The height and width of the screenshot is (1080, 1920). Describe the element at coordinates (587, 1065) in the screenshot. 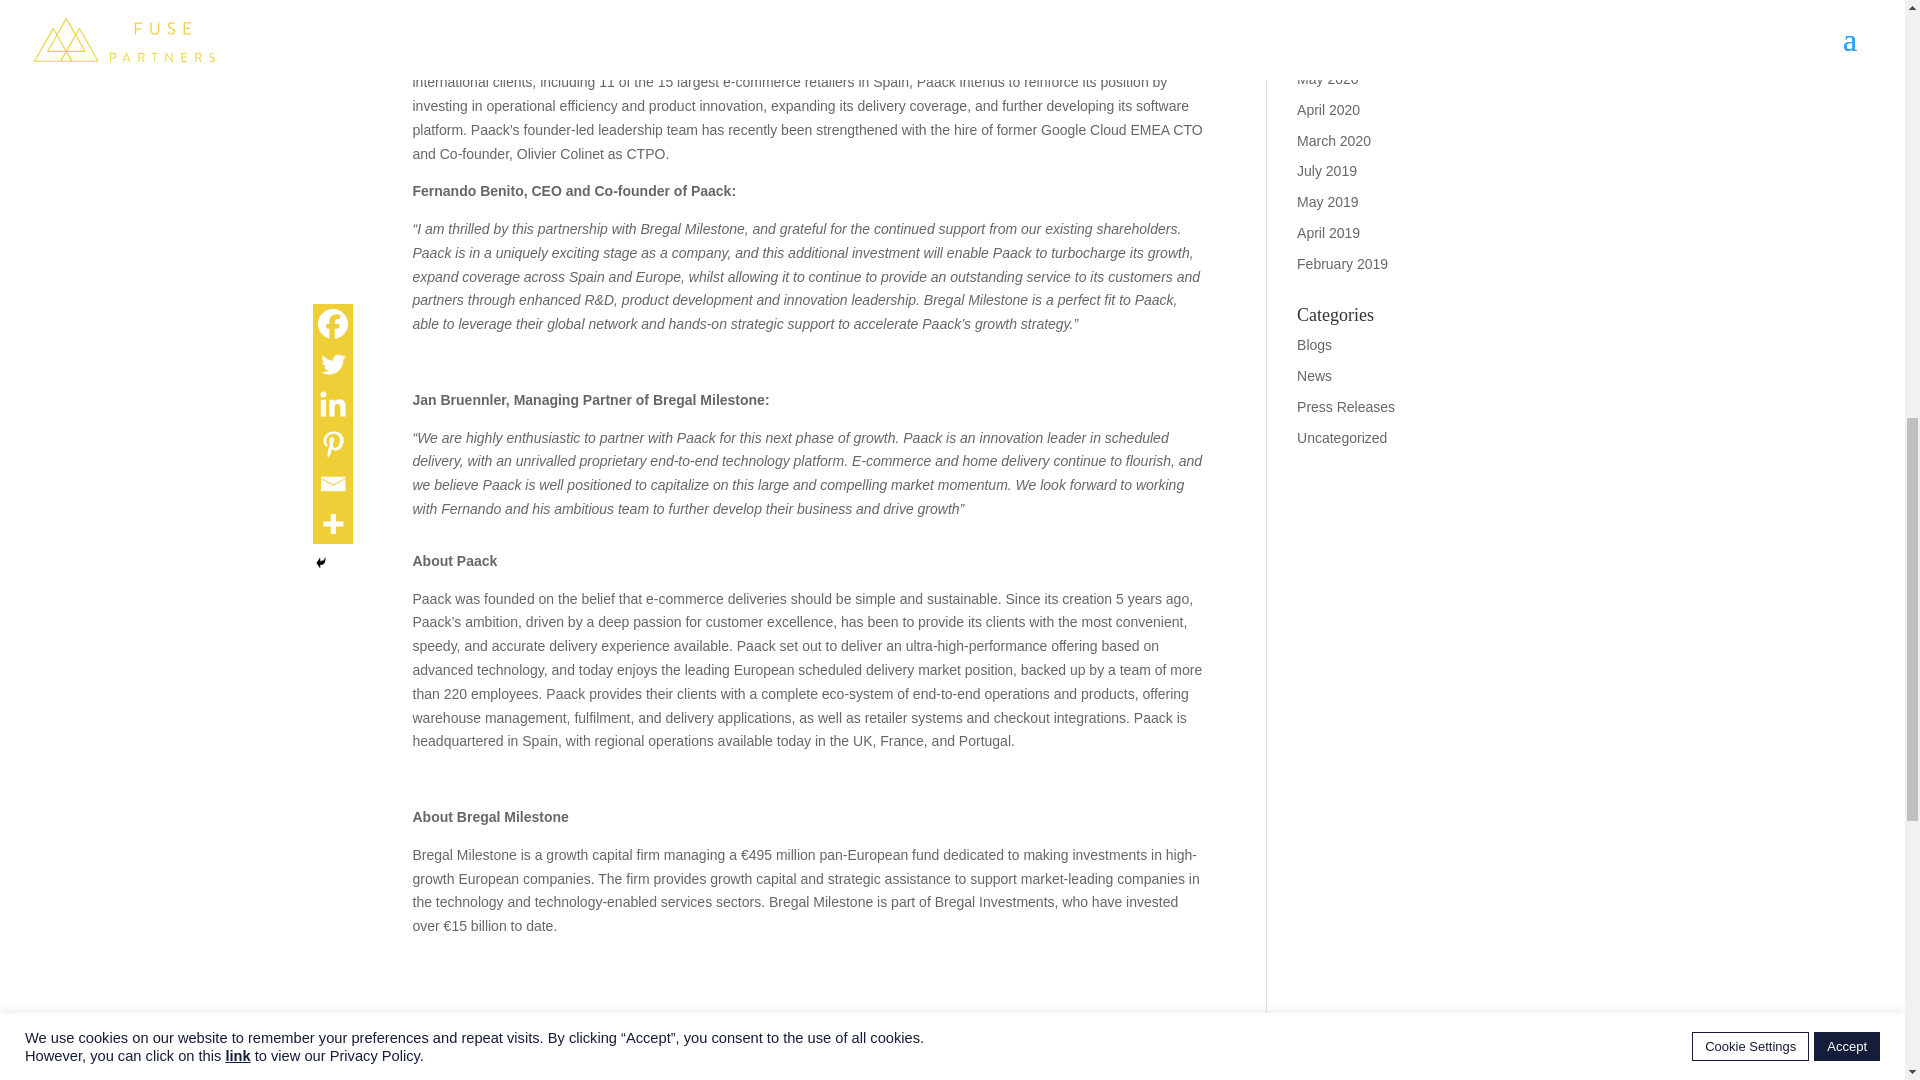

I see `More` at that location.